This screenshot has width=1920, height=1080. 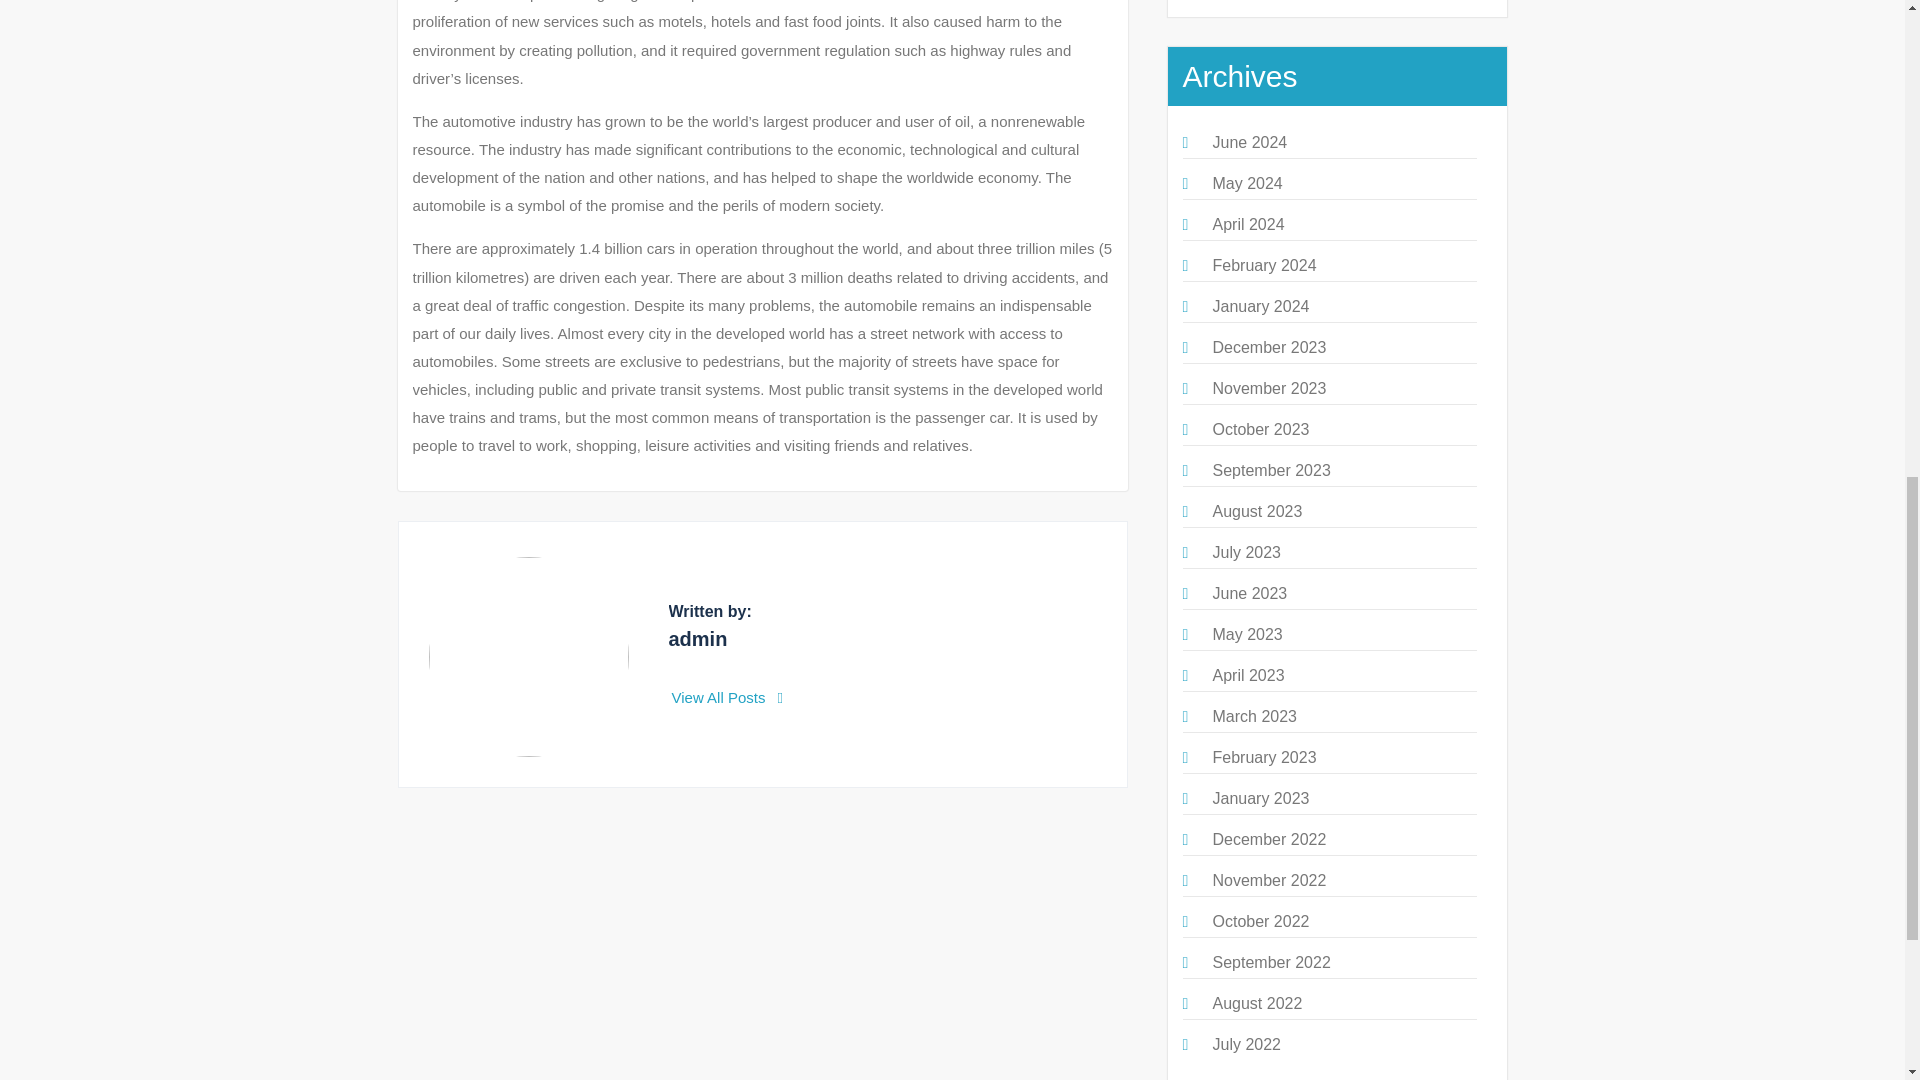 I want to click on October 2022, so click(x=1260, y=920).